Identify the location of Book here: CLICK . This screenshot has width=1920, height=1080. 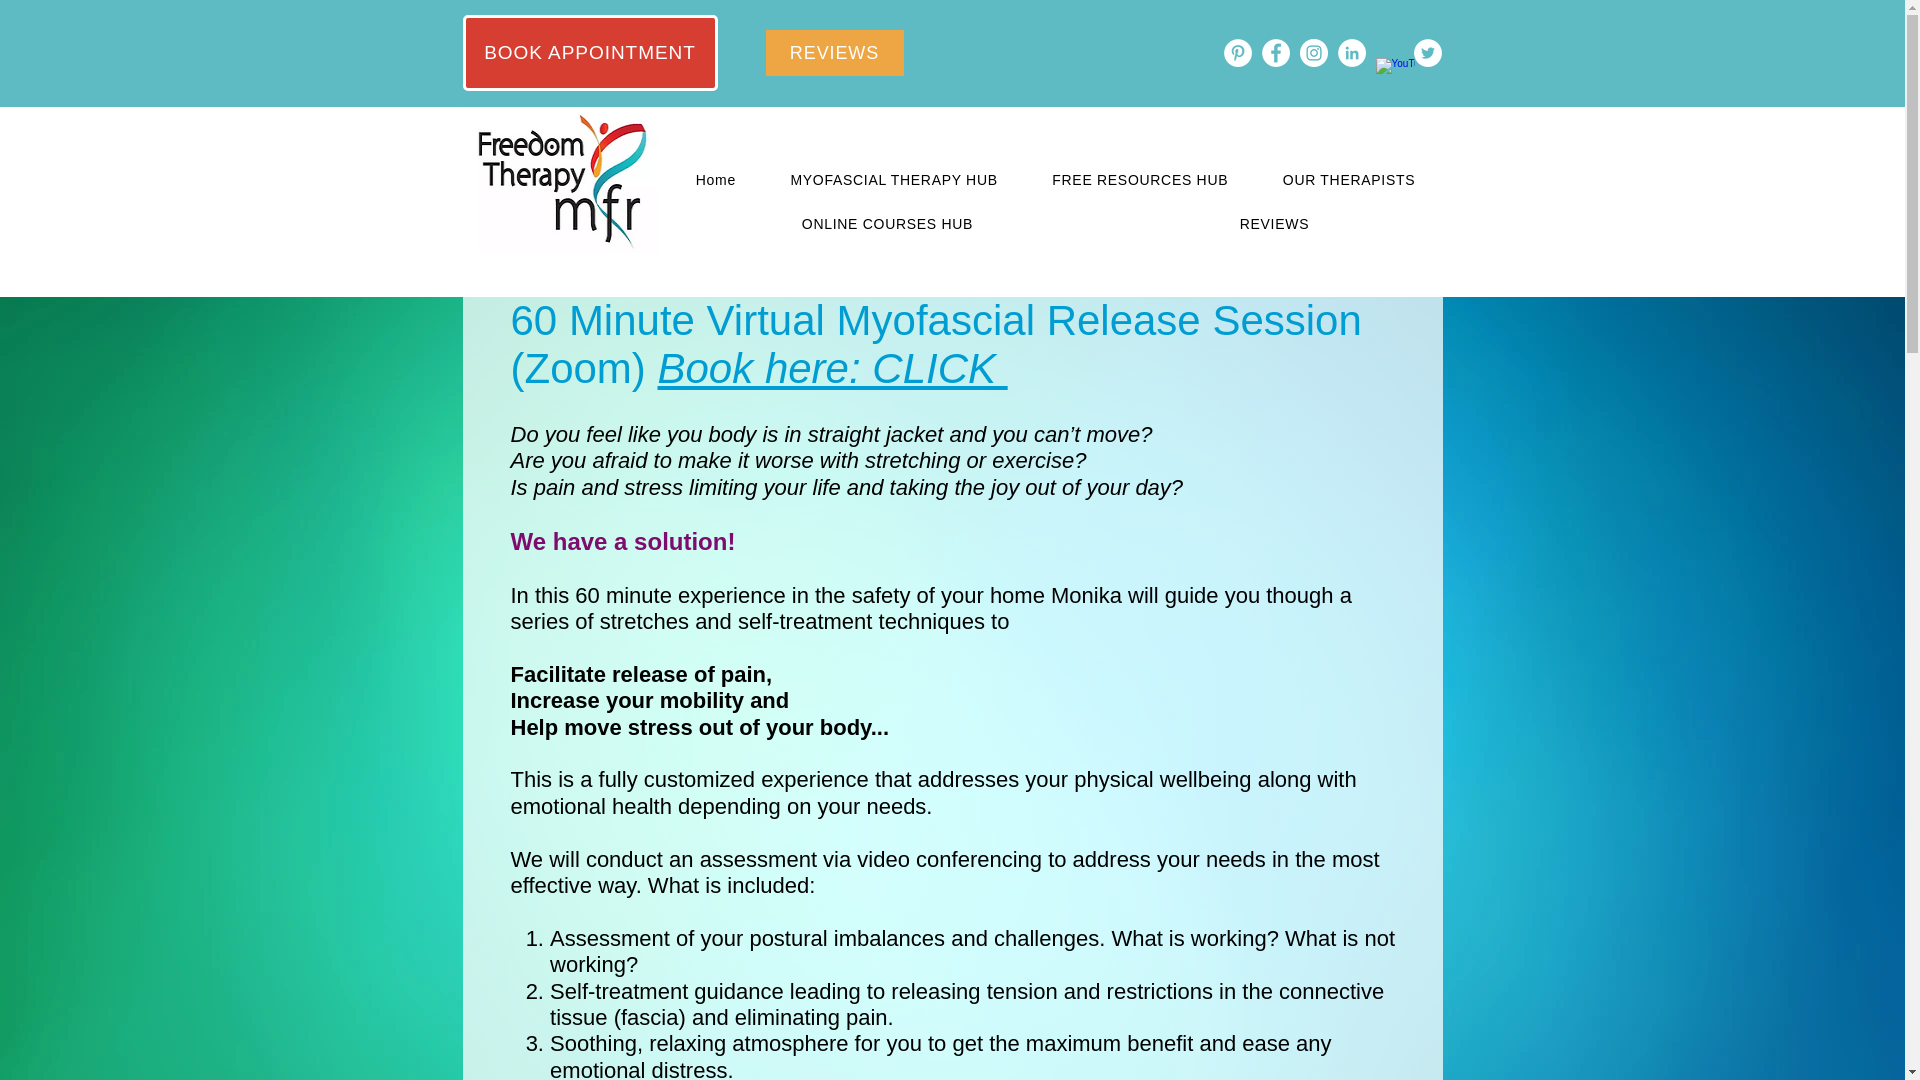
(833, 368).